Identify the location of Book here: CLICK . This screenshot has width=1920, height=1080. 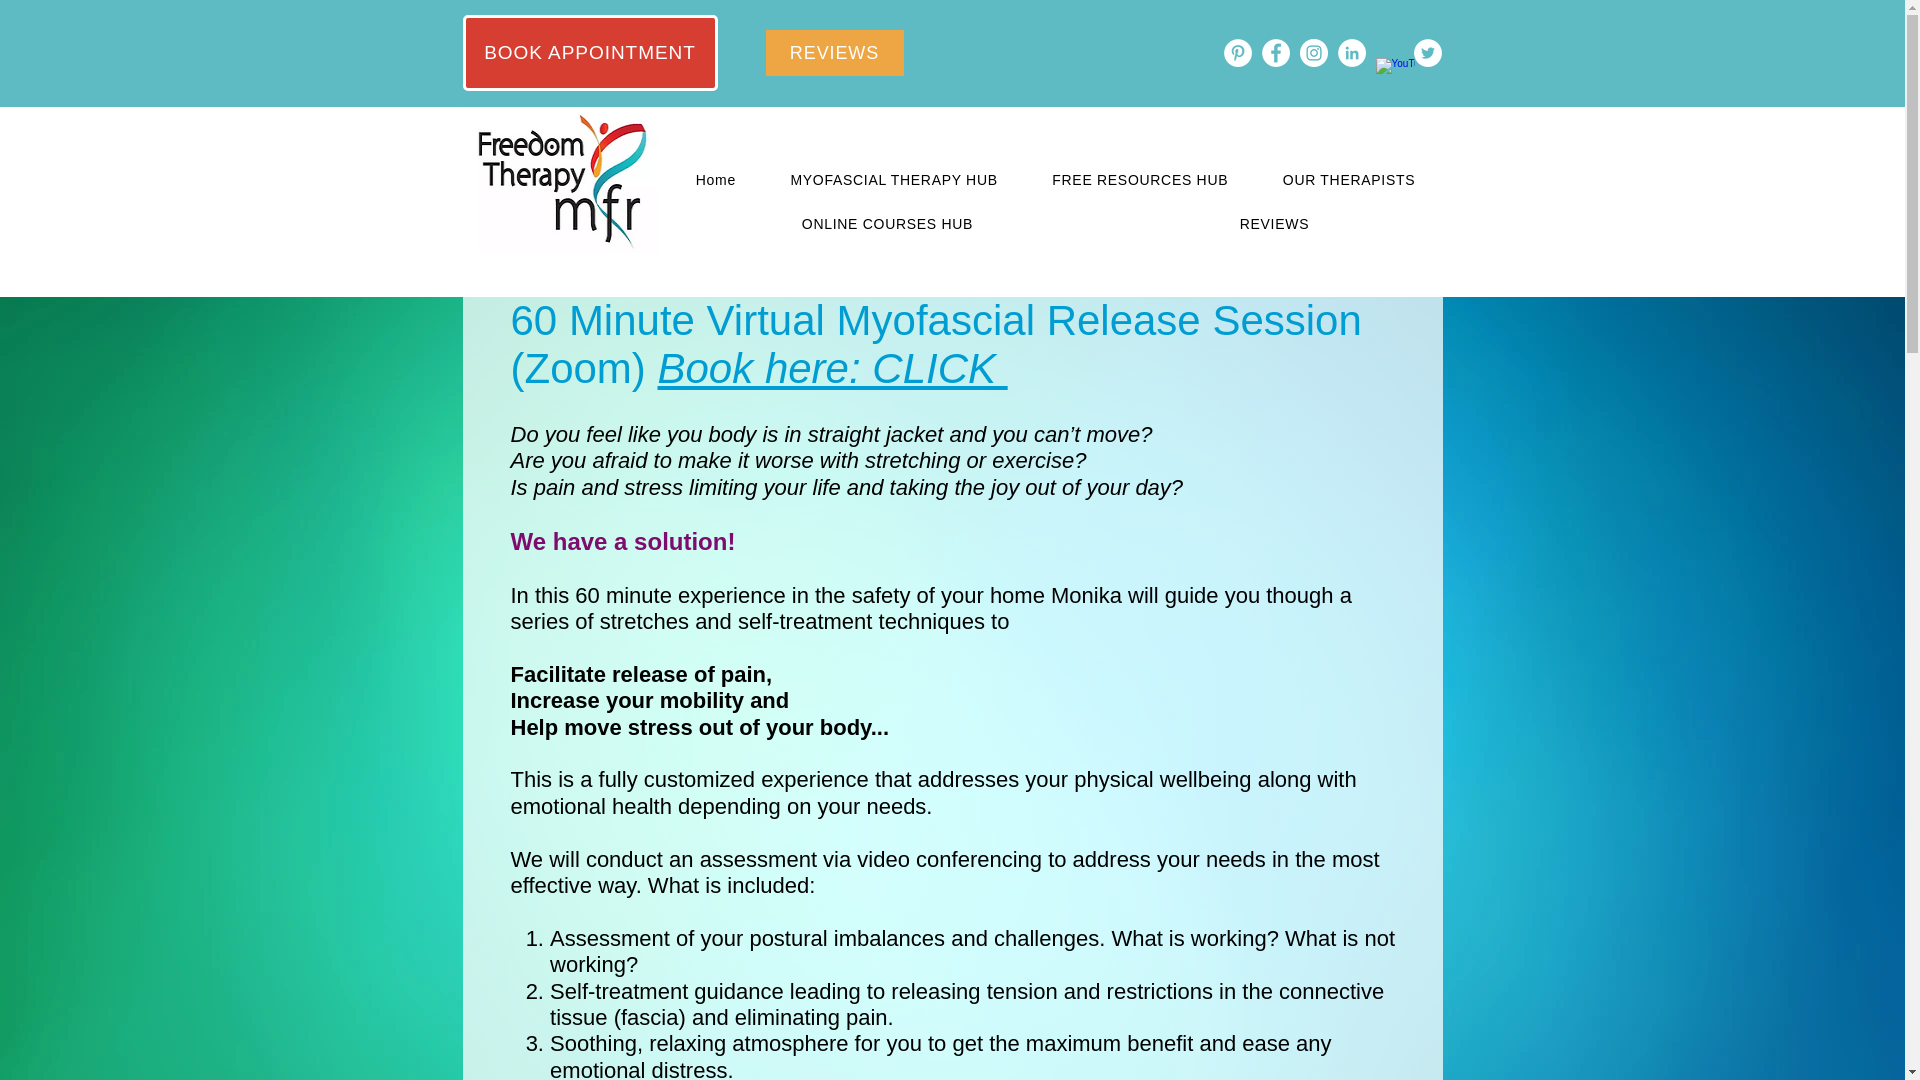
(833, 368).